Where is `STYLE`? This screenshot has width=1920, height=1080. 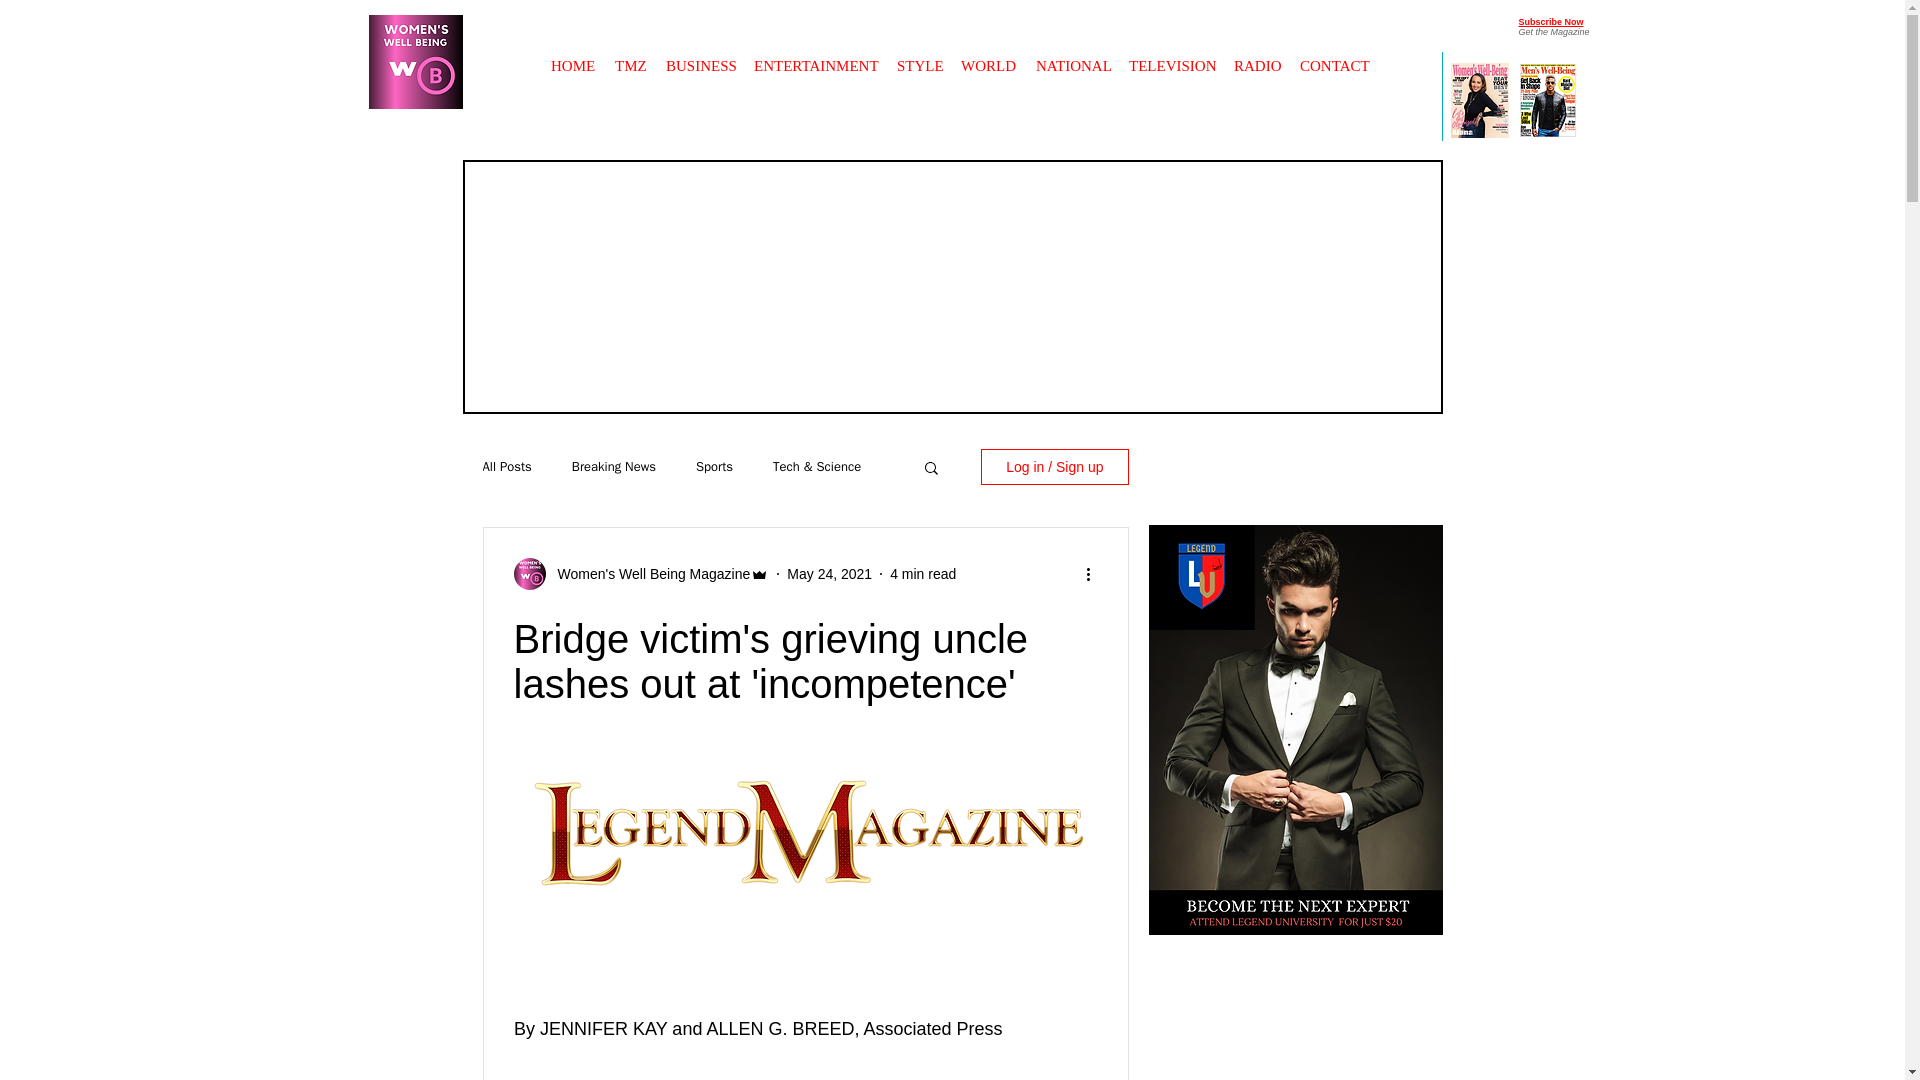 STYLE is located at coordinates (918, 56).